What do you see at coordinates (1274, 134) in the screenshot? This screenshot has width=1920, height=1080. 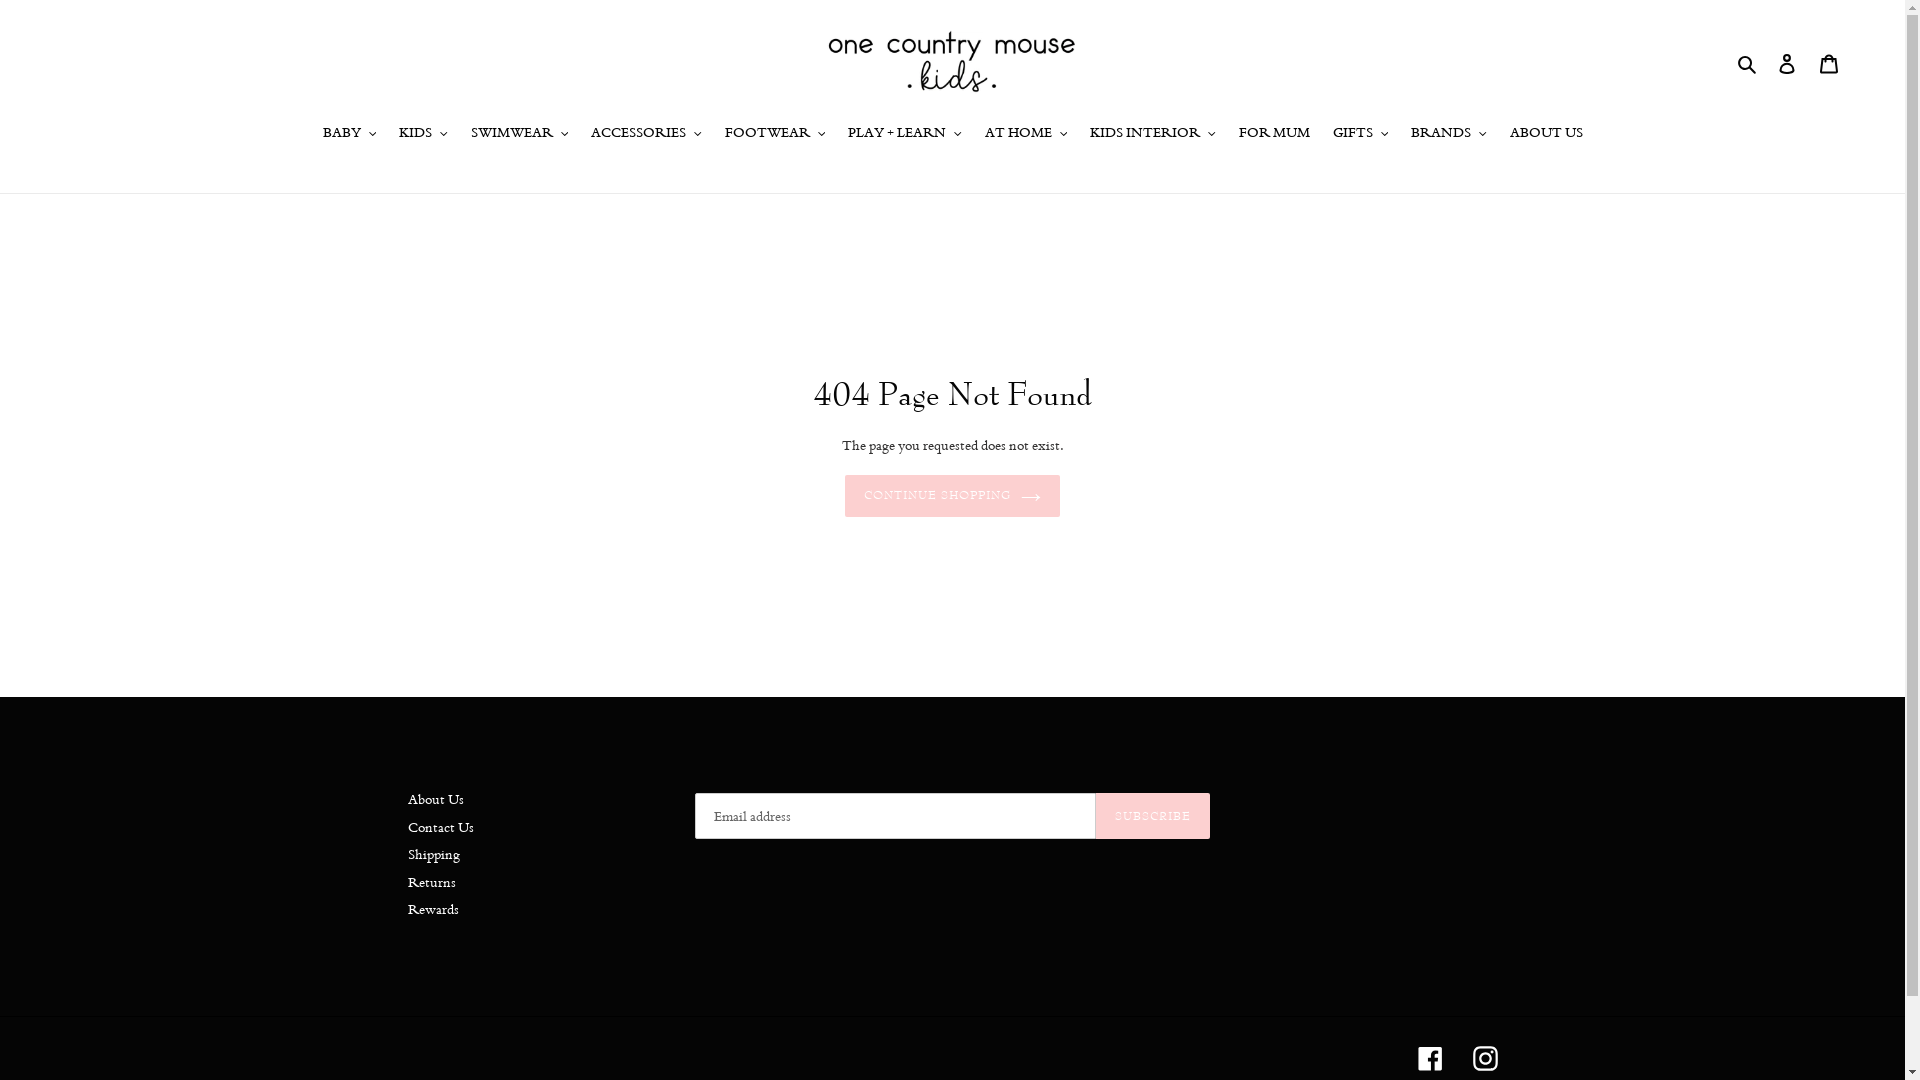 I see `FOR MUM` at bounding box center [1274, 134].